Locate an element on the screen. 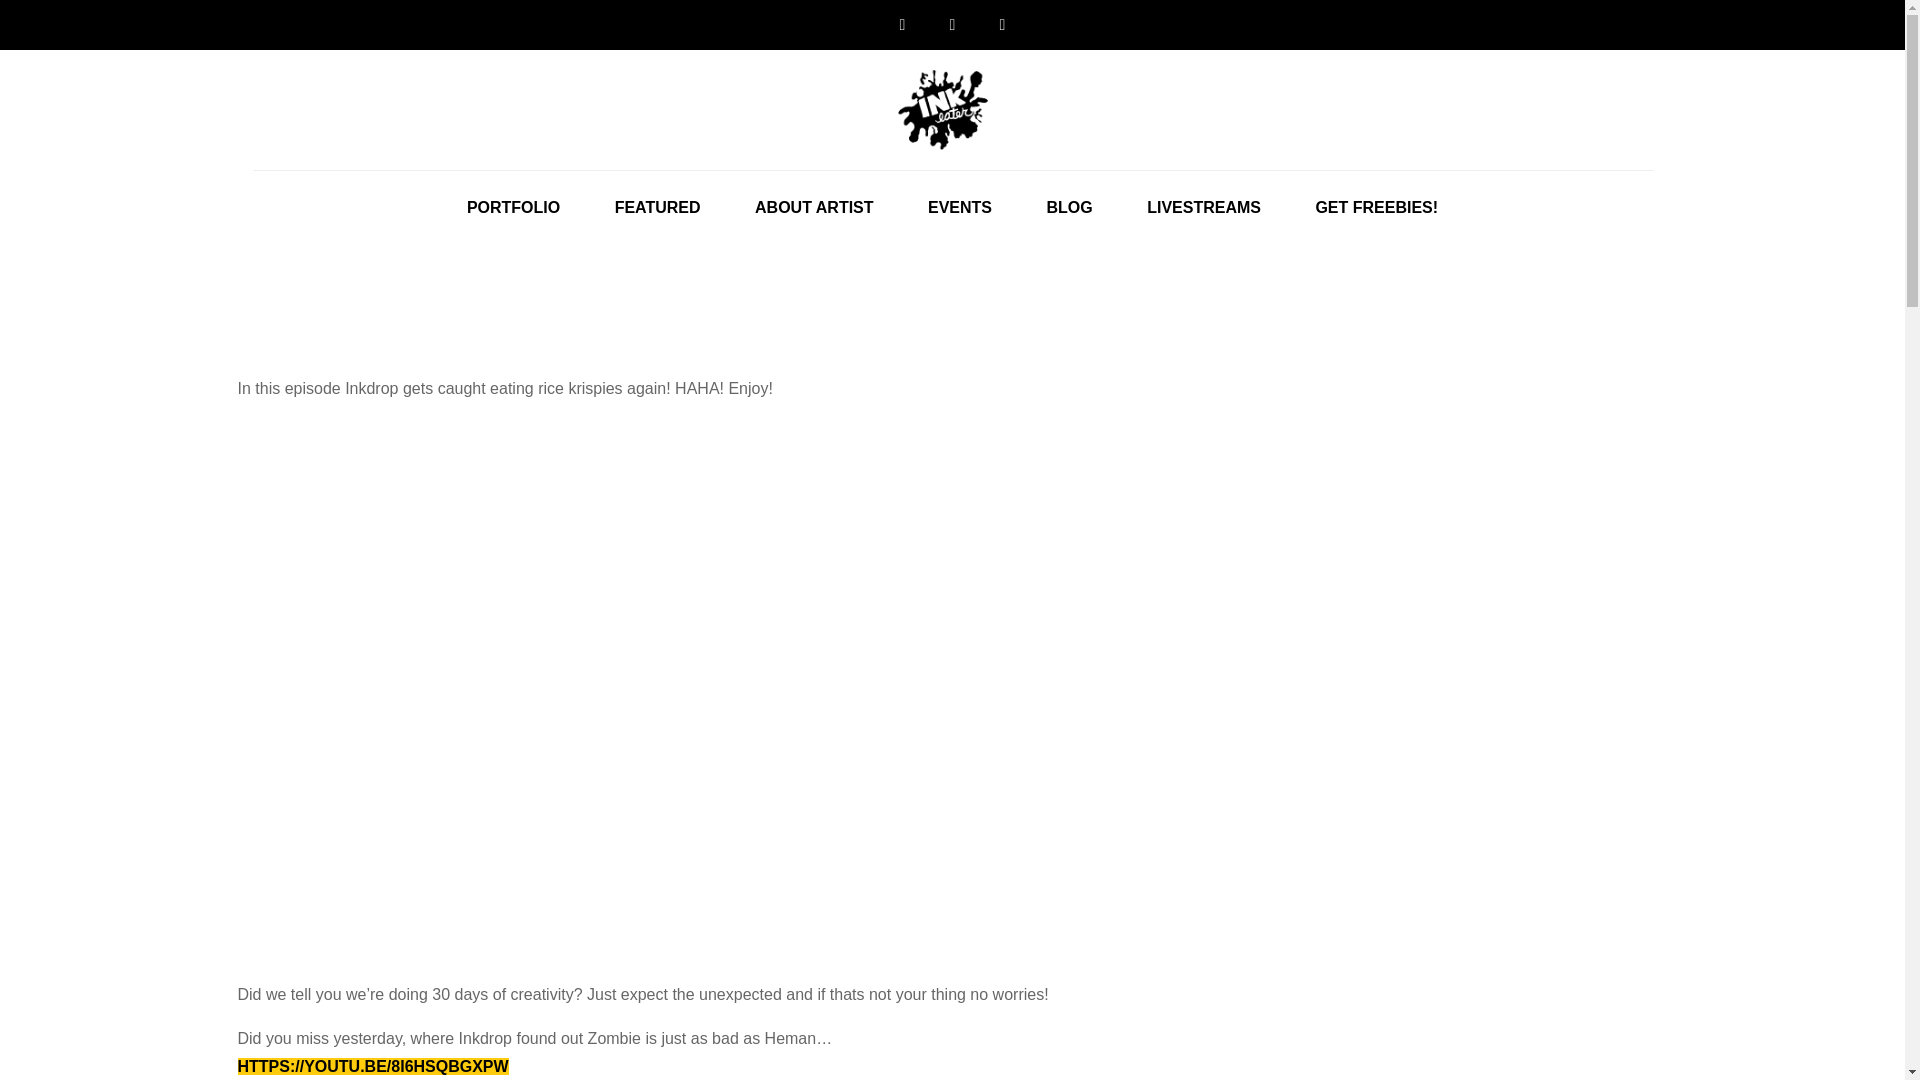 This screenshot has width=1920, height=1080. EVENTS is located at coordinates (960, 208).